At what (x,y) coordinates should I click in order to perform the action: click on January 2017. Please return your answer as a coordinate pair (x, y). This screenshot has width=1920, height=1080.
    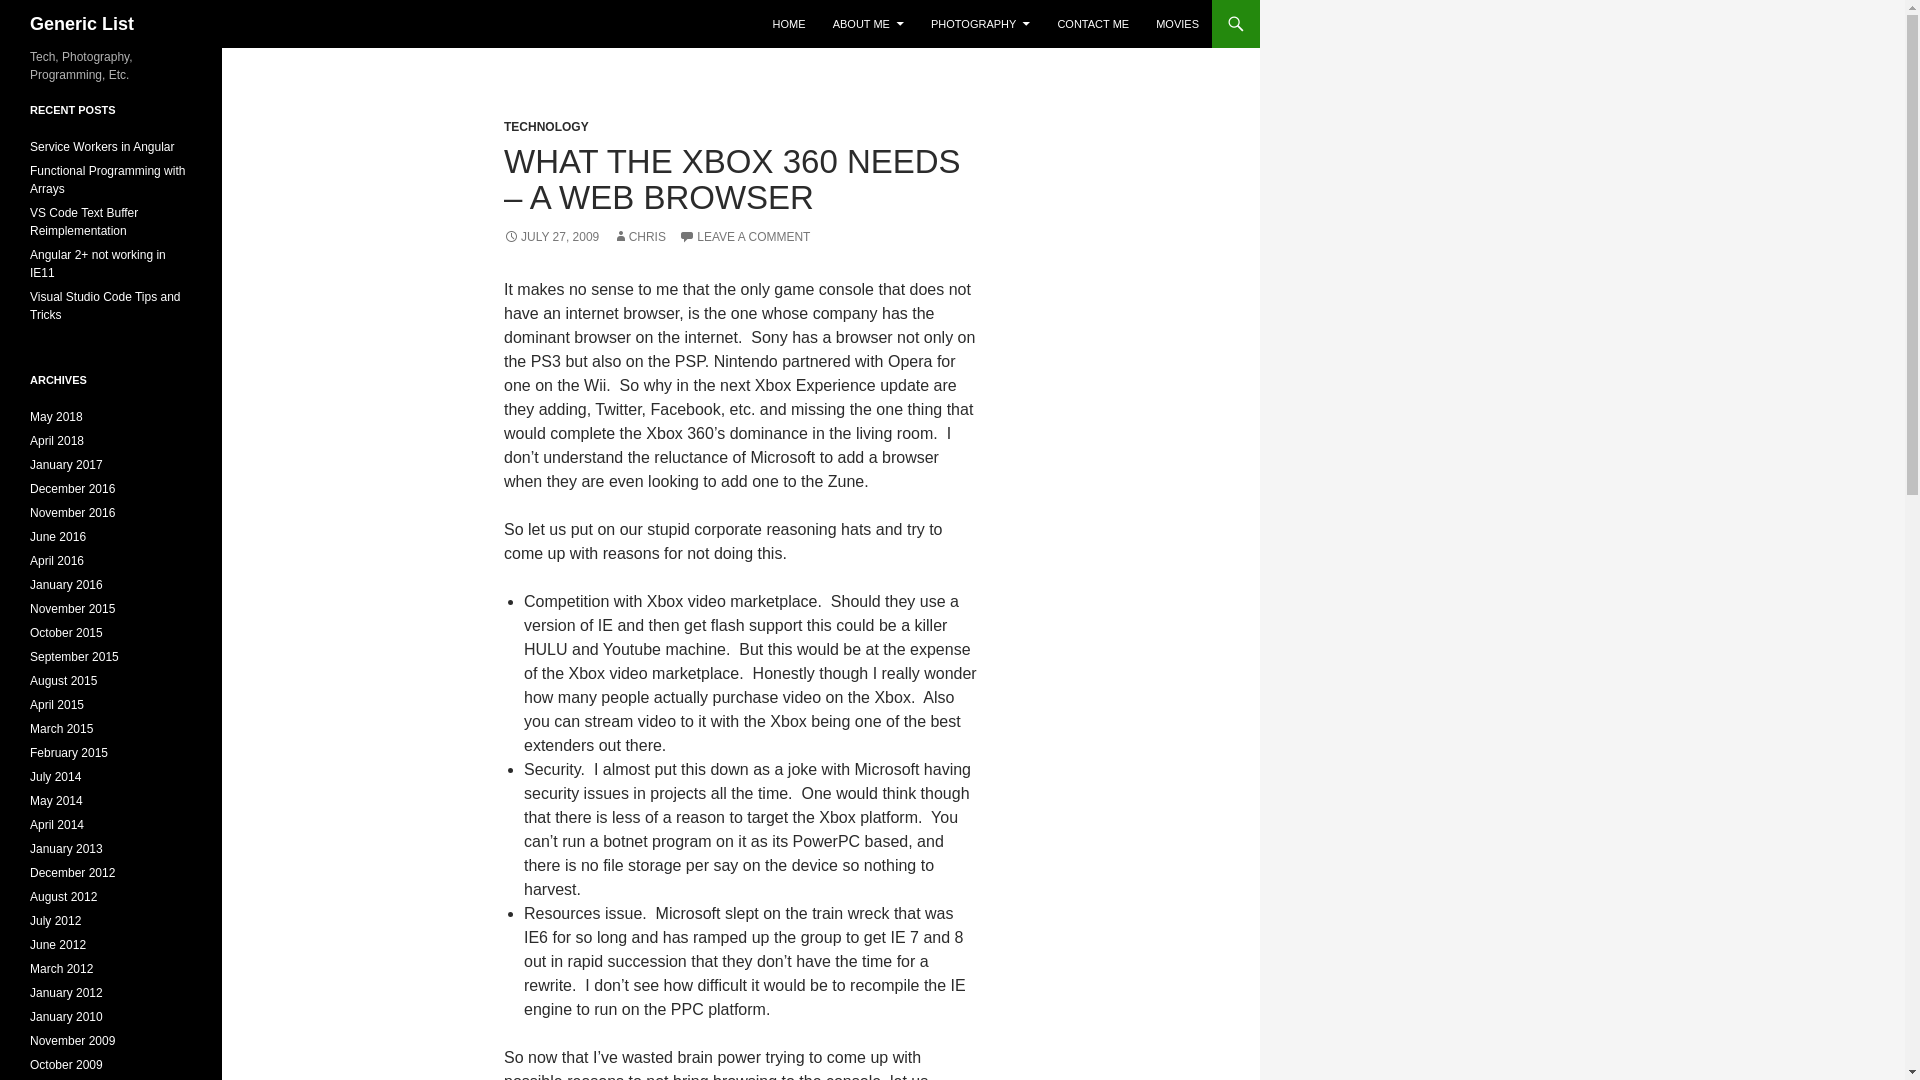
    Looking at the image, I should click on (66, 464).